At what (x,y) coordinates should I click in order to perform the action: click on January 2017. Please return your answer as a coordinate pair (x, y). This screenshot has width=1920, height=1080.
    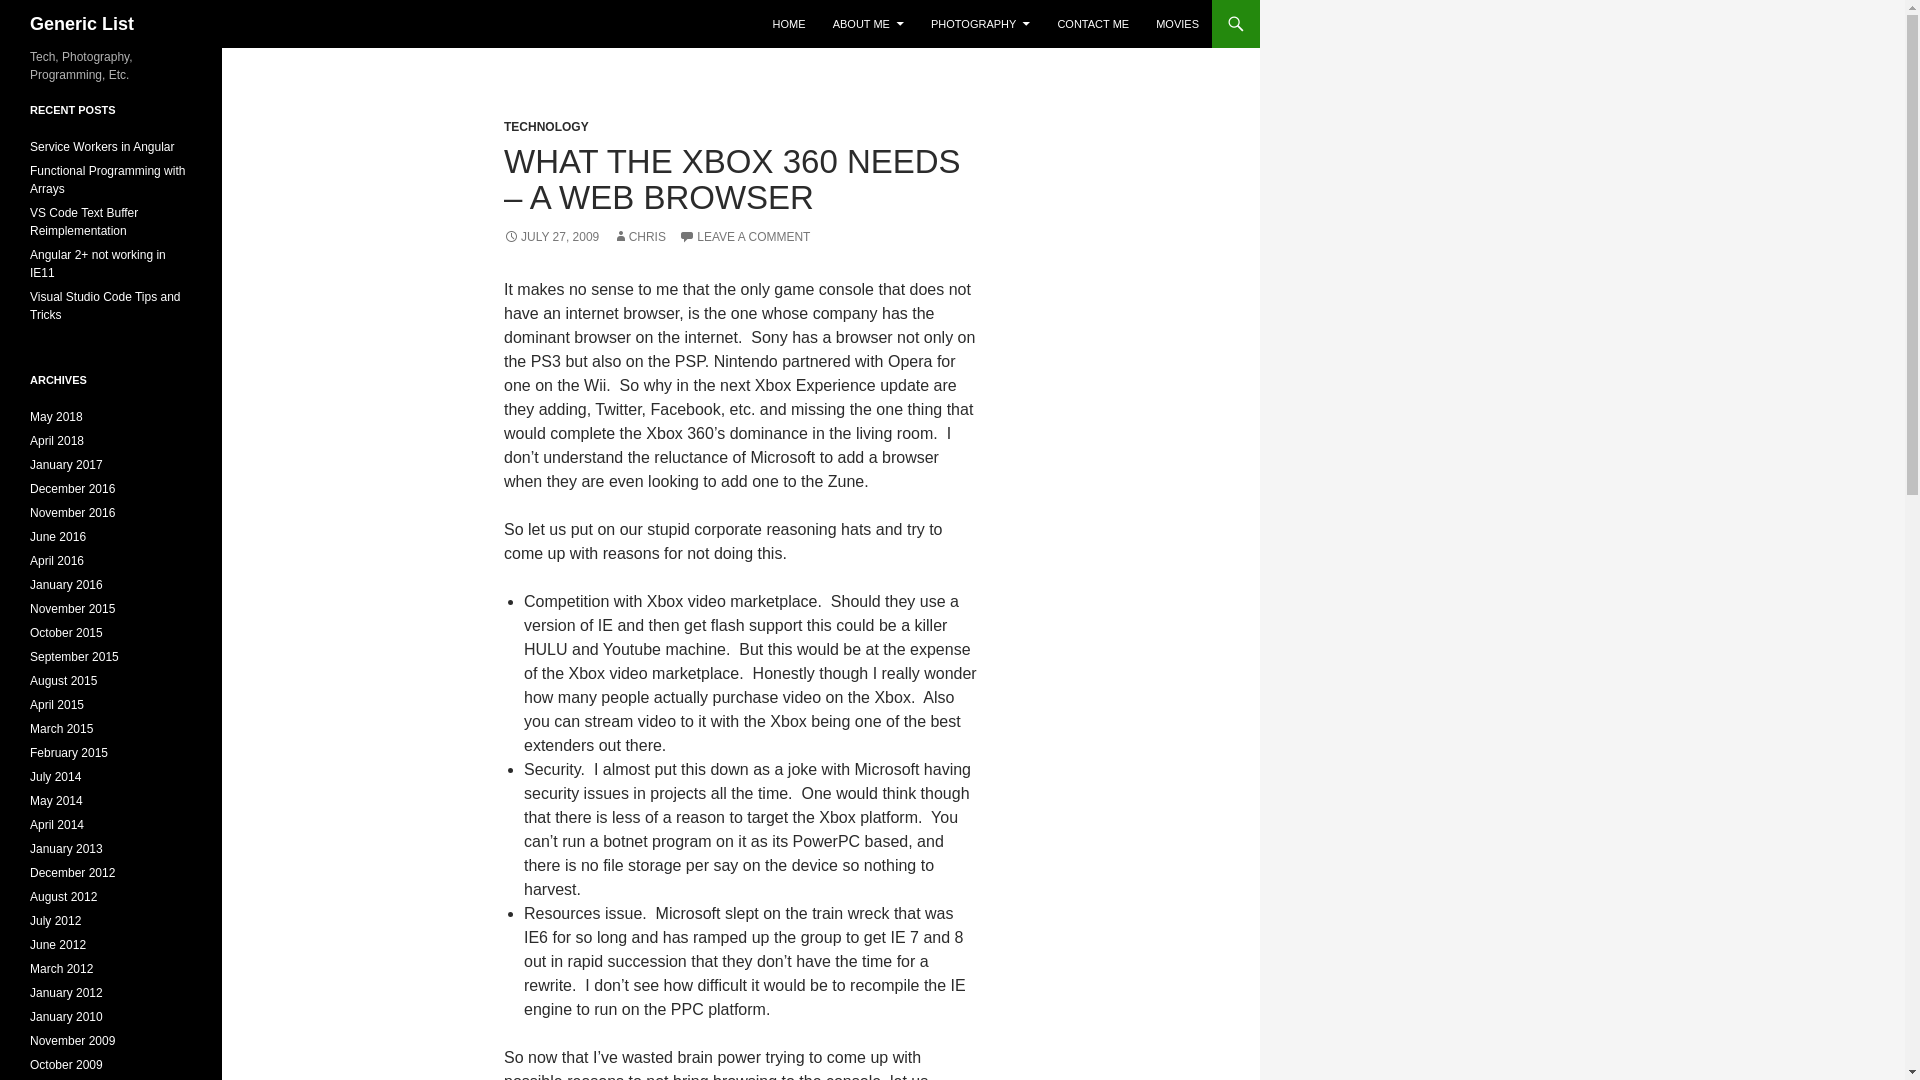
    Looking at the image, I should click on (66, 464).